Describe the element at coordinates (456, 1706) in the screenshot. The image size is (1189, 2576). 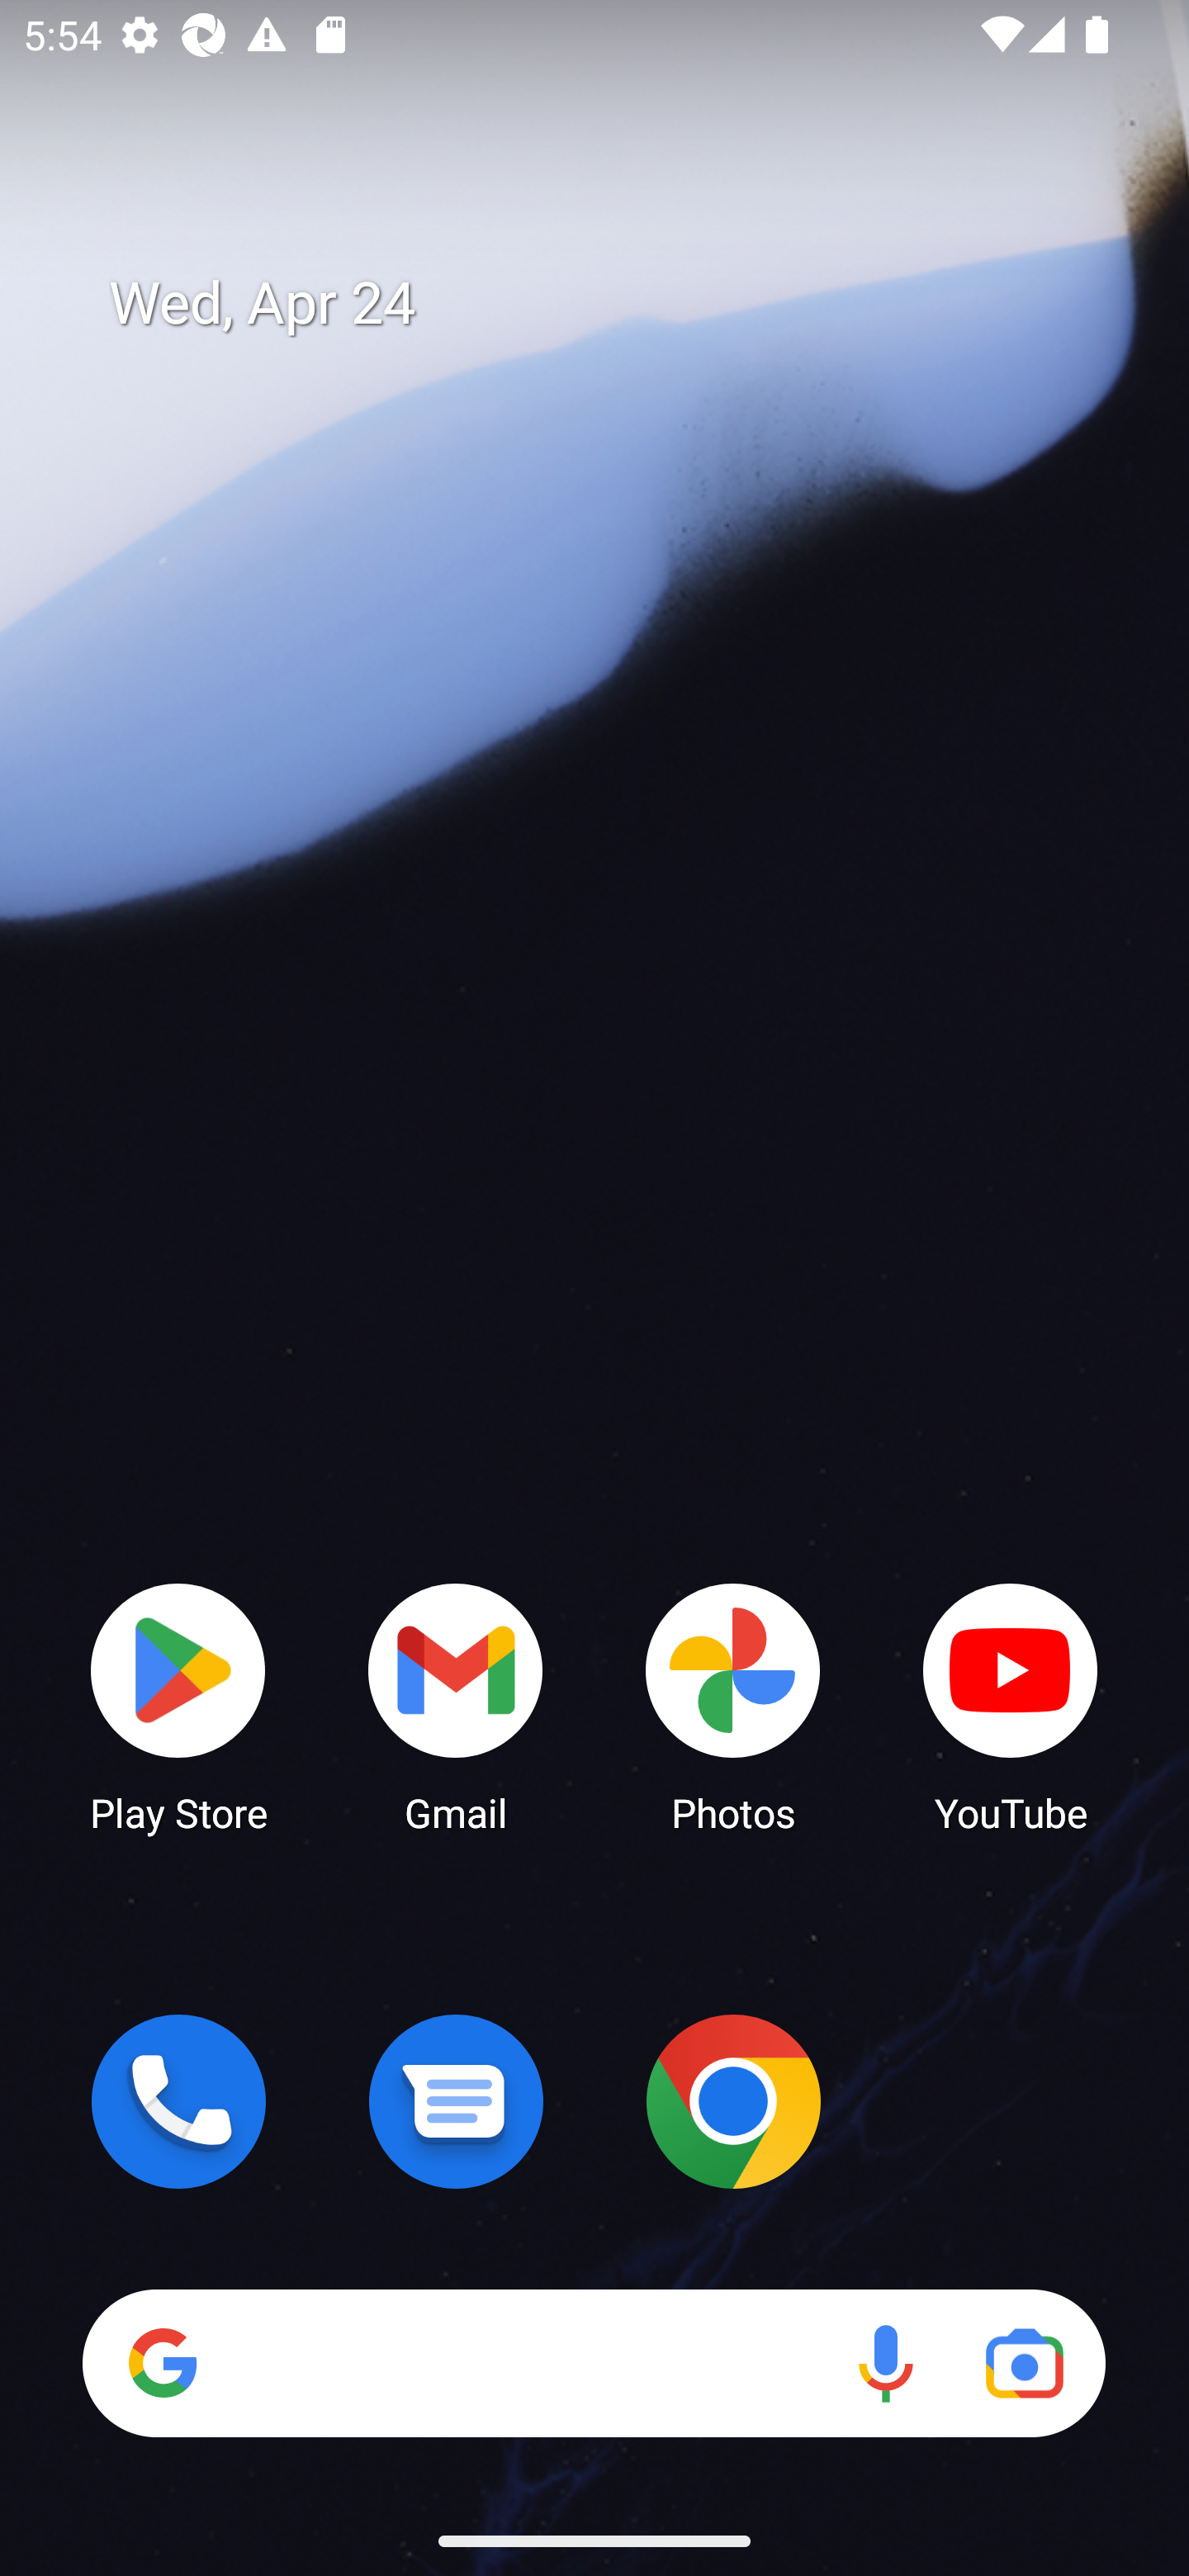
I see `Gmail` at that location.